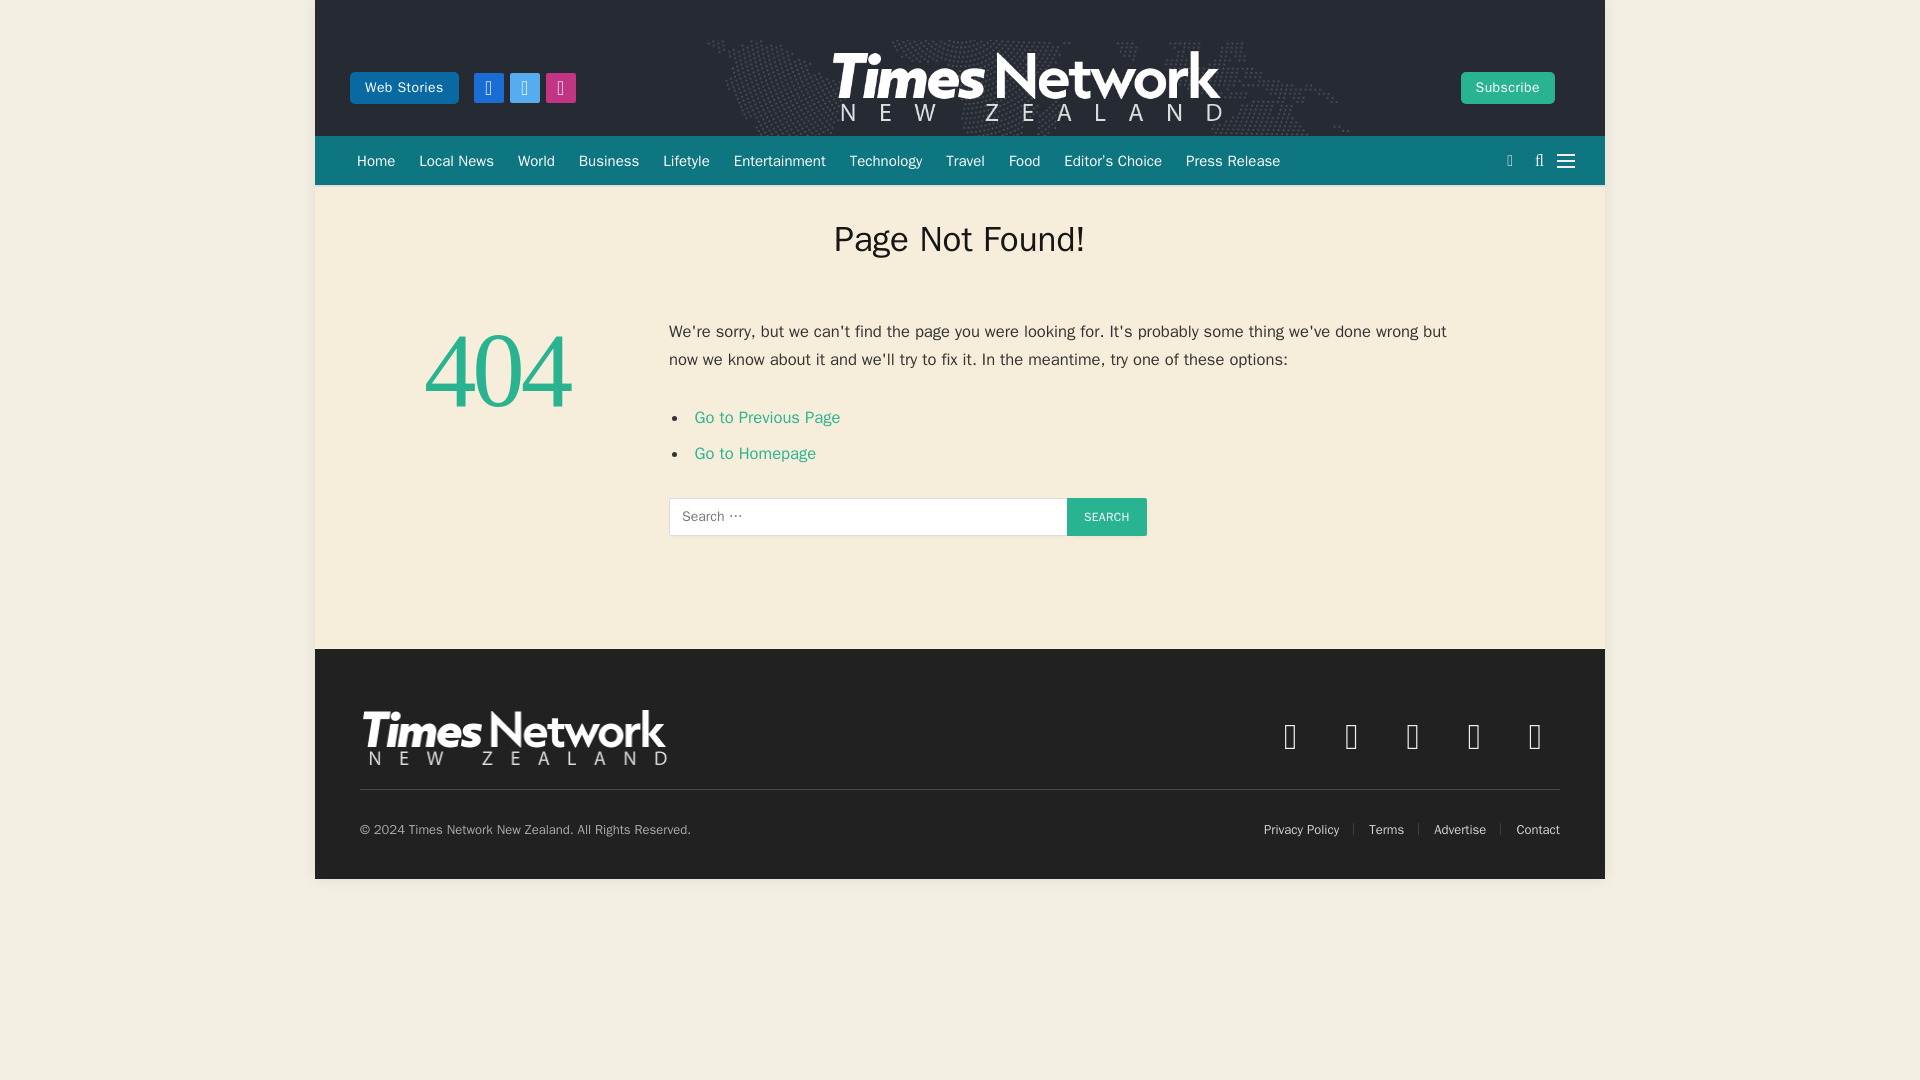 The width and height of the screenshot is (1920, 1080). Describe the element at coordinates (1510, 160) in the screenshot. I see `Switch to Dark Design - easier on eyes.` at that location.